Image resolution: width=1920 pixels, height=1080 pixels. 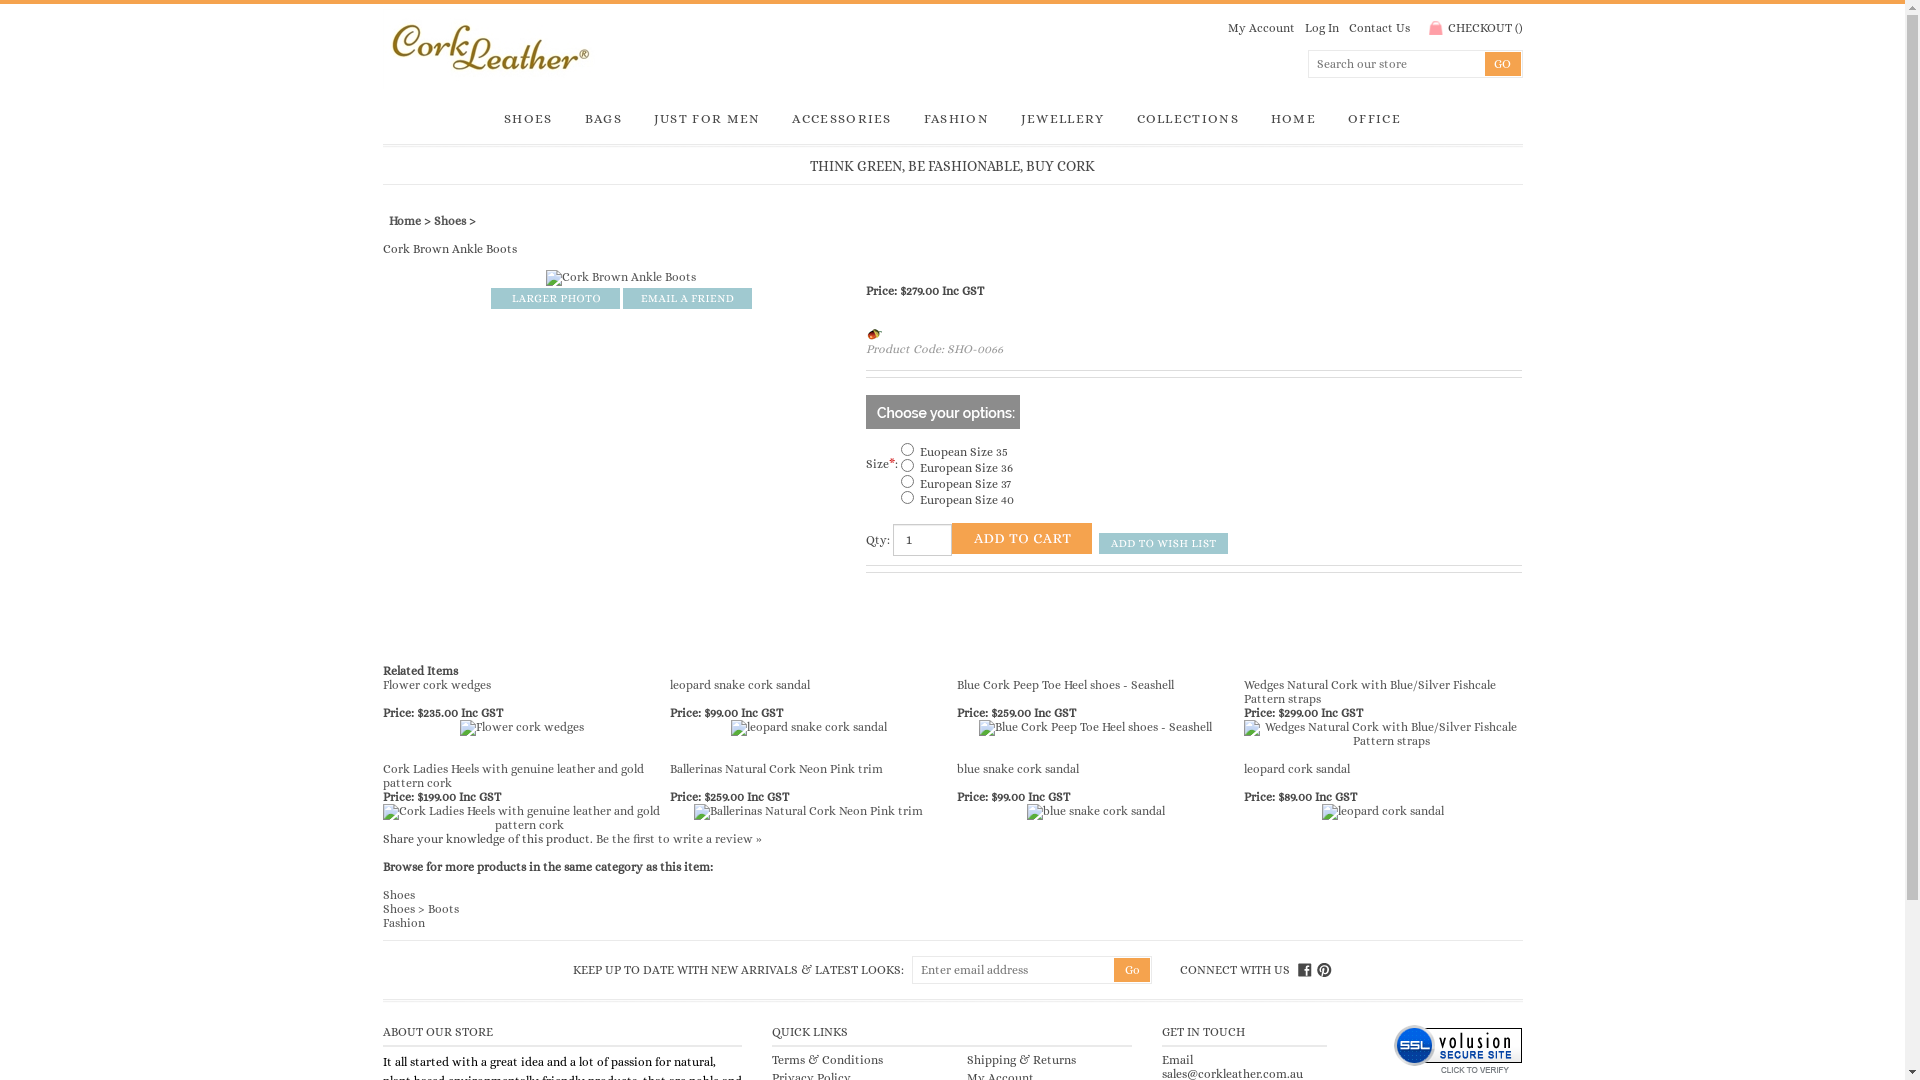 What do you see at coordinates (1383, 812) in the screenshot?
I see `leopard cork sandal` at bounding box center [1383, 812].